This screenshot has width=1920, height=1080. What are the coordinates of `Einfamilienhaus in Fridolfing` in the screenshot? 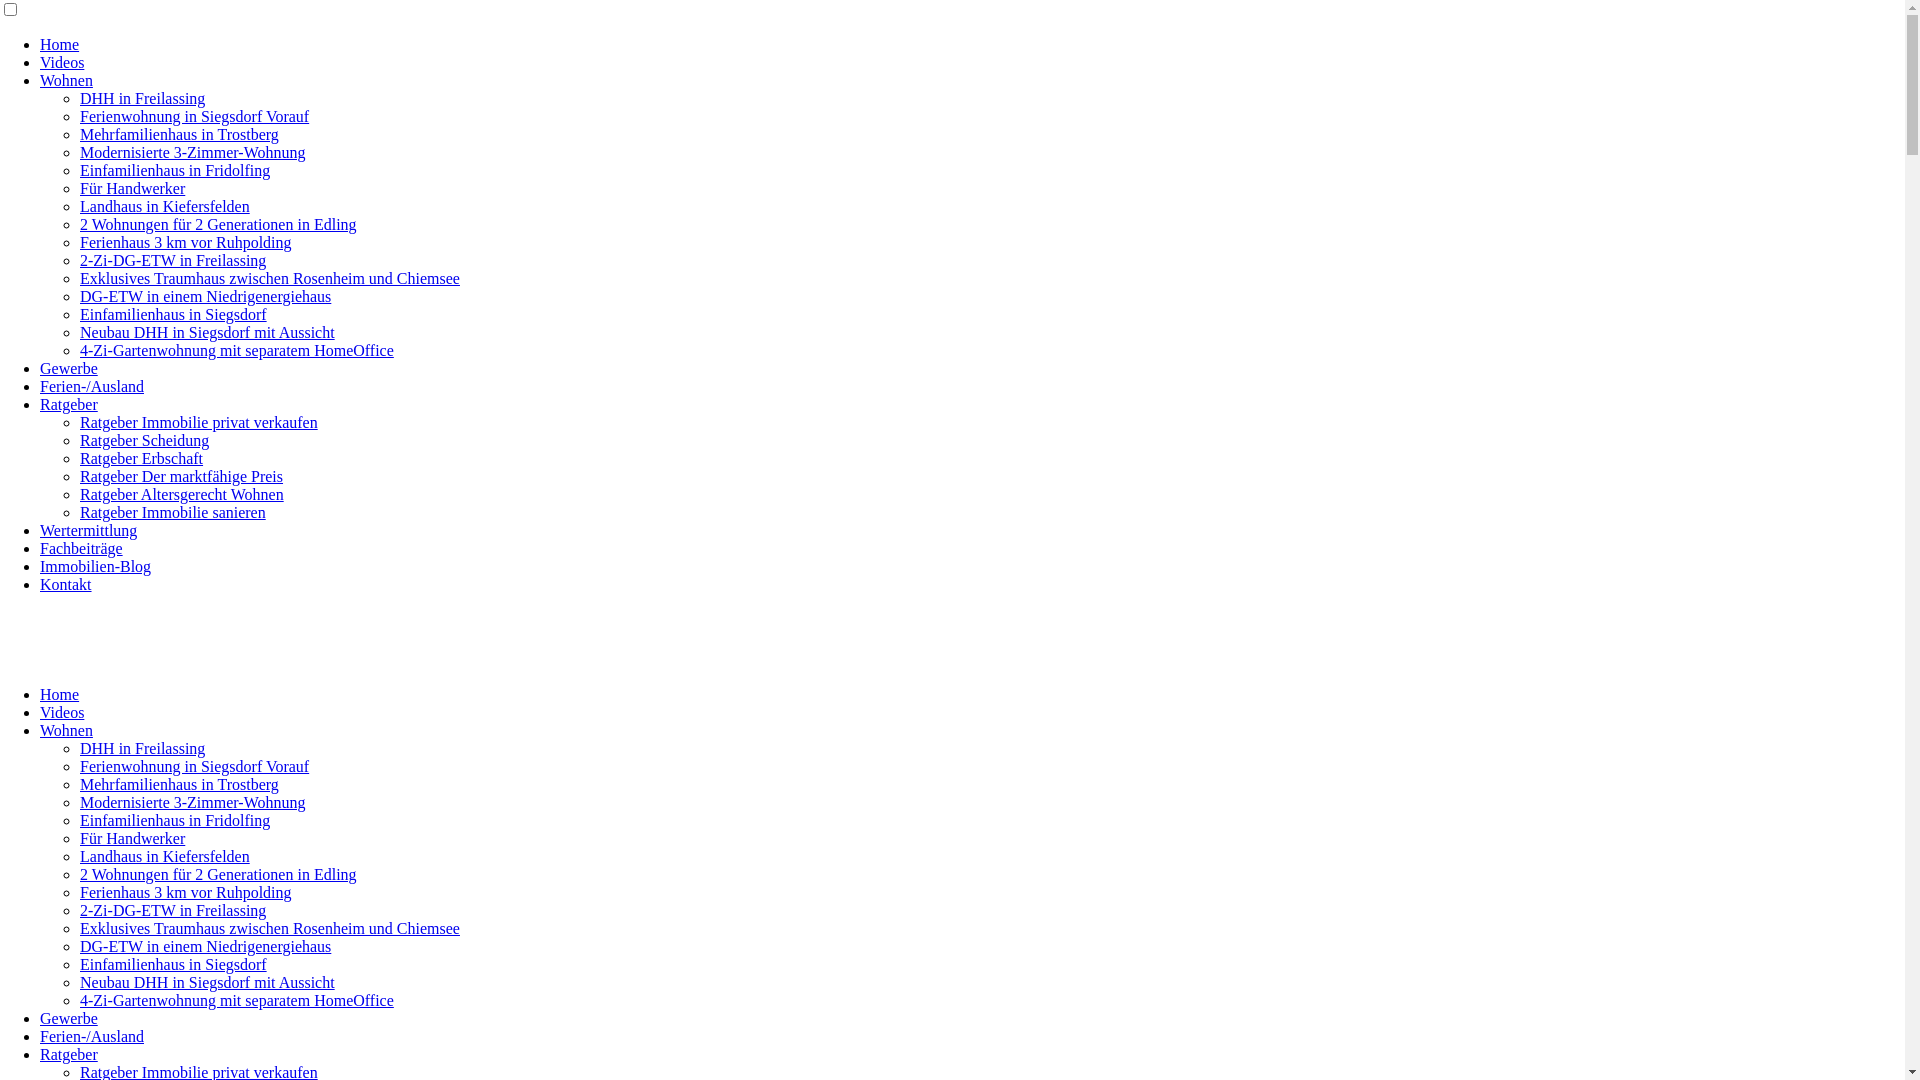 It's located at (175, 820).